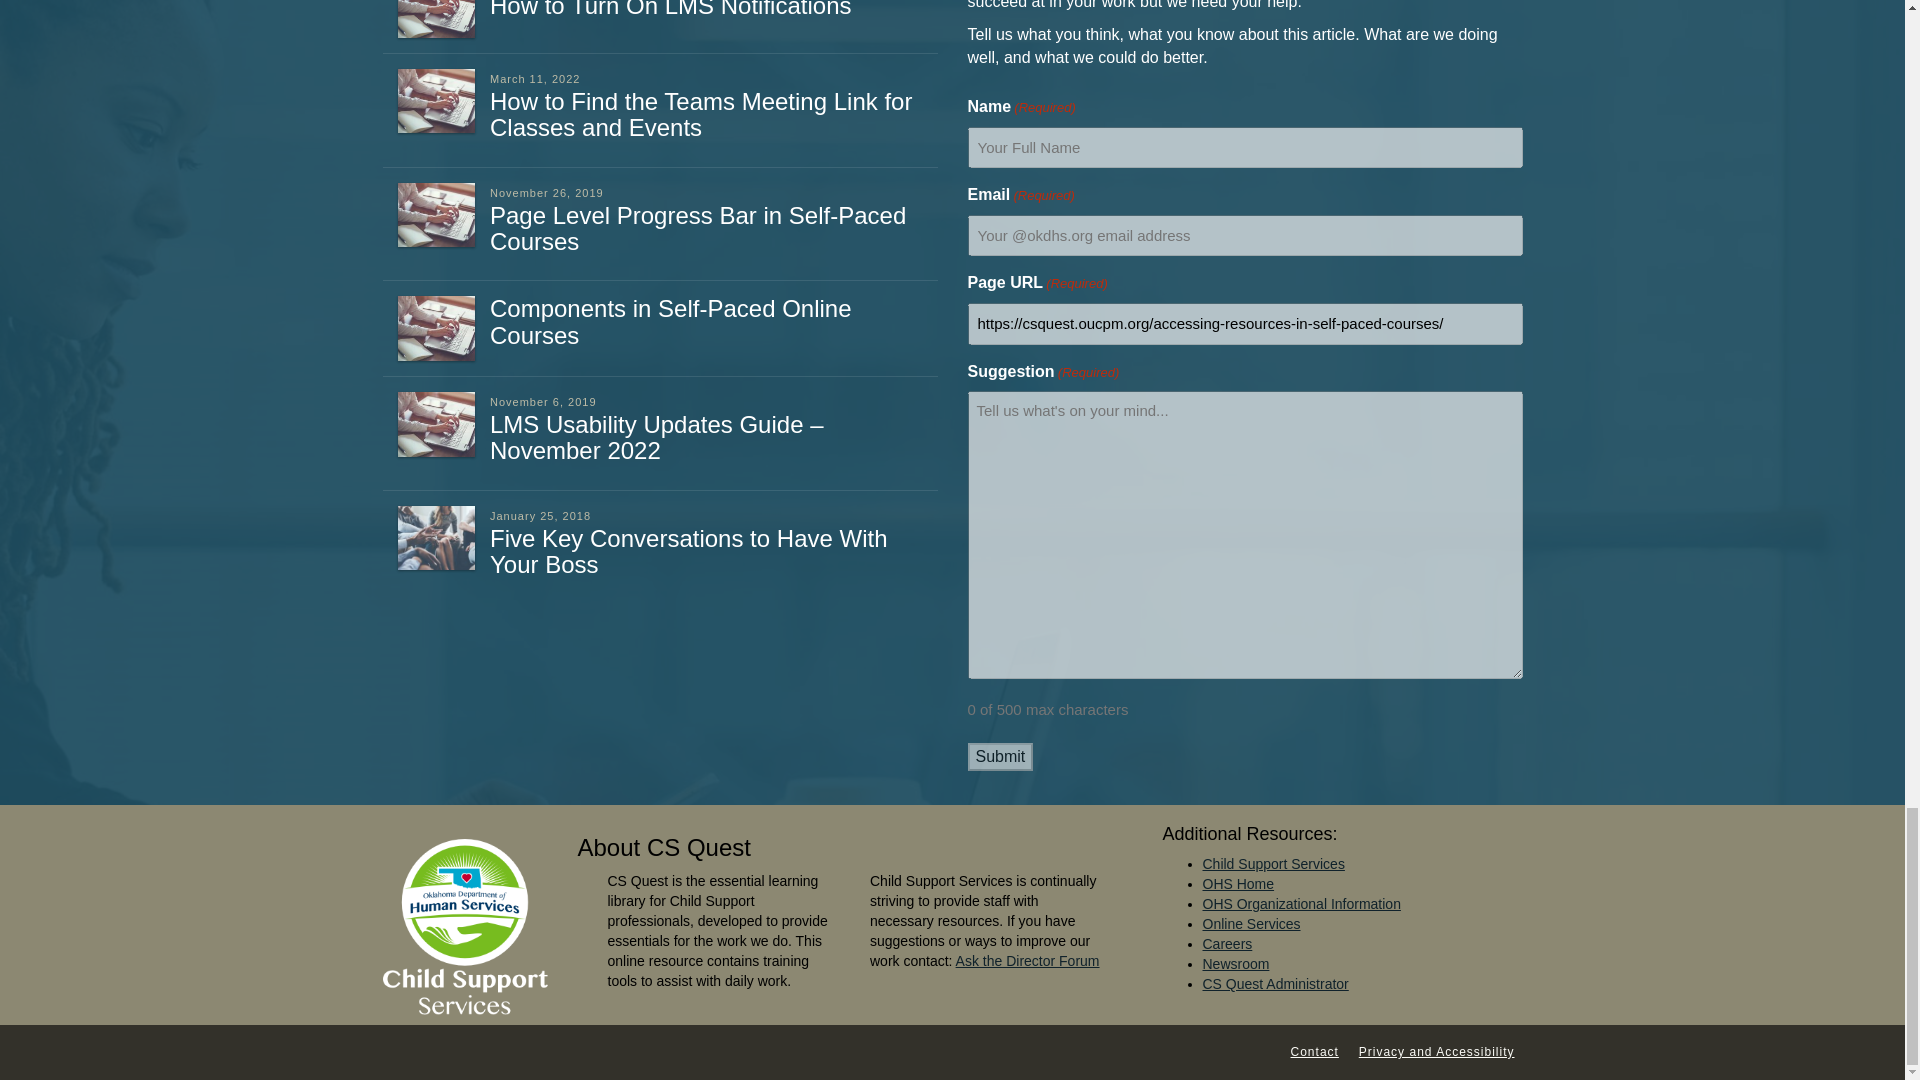 This screenshot has height=1080, width=1920. Describe the element at coordinates (700, 114) in the screenshot. I see `How to Find the Teams Meeting Link for Classes and Events` at that location.